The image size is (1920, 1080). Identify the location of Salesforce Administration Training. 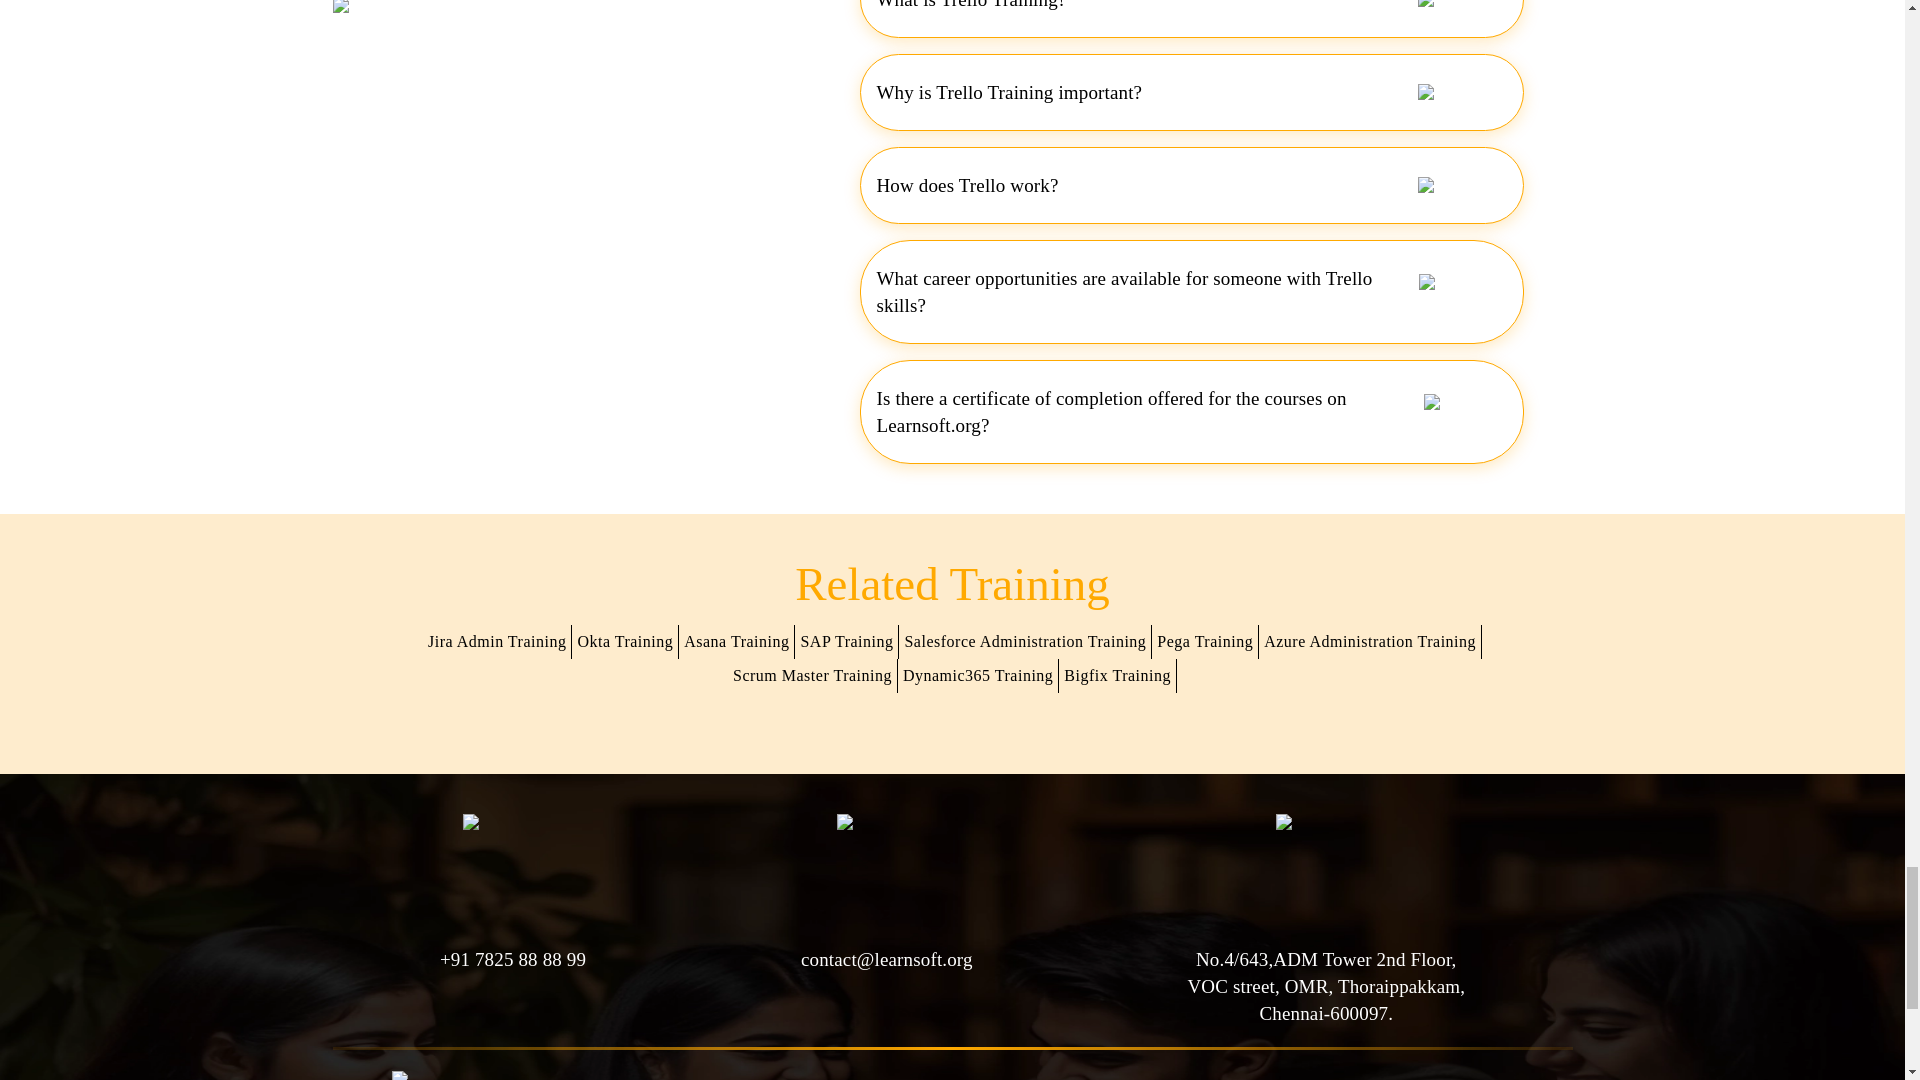
(1025, 642).